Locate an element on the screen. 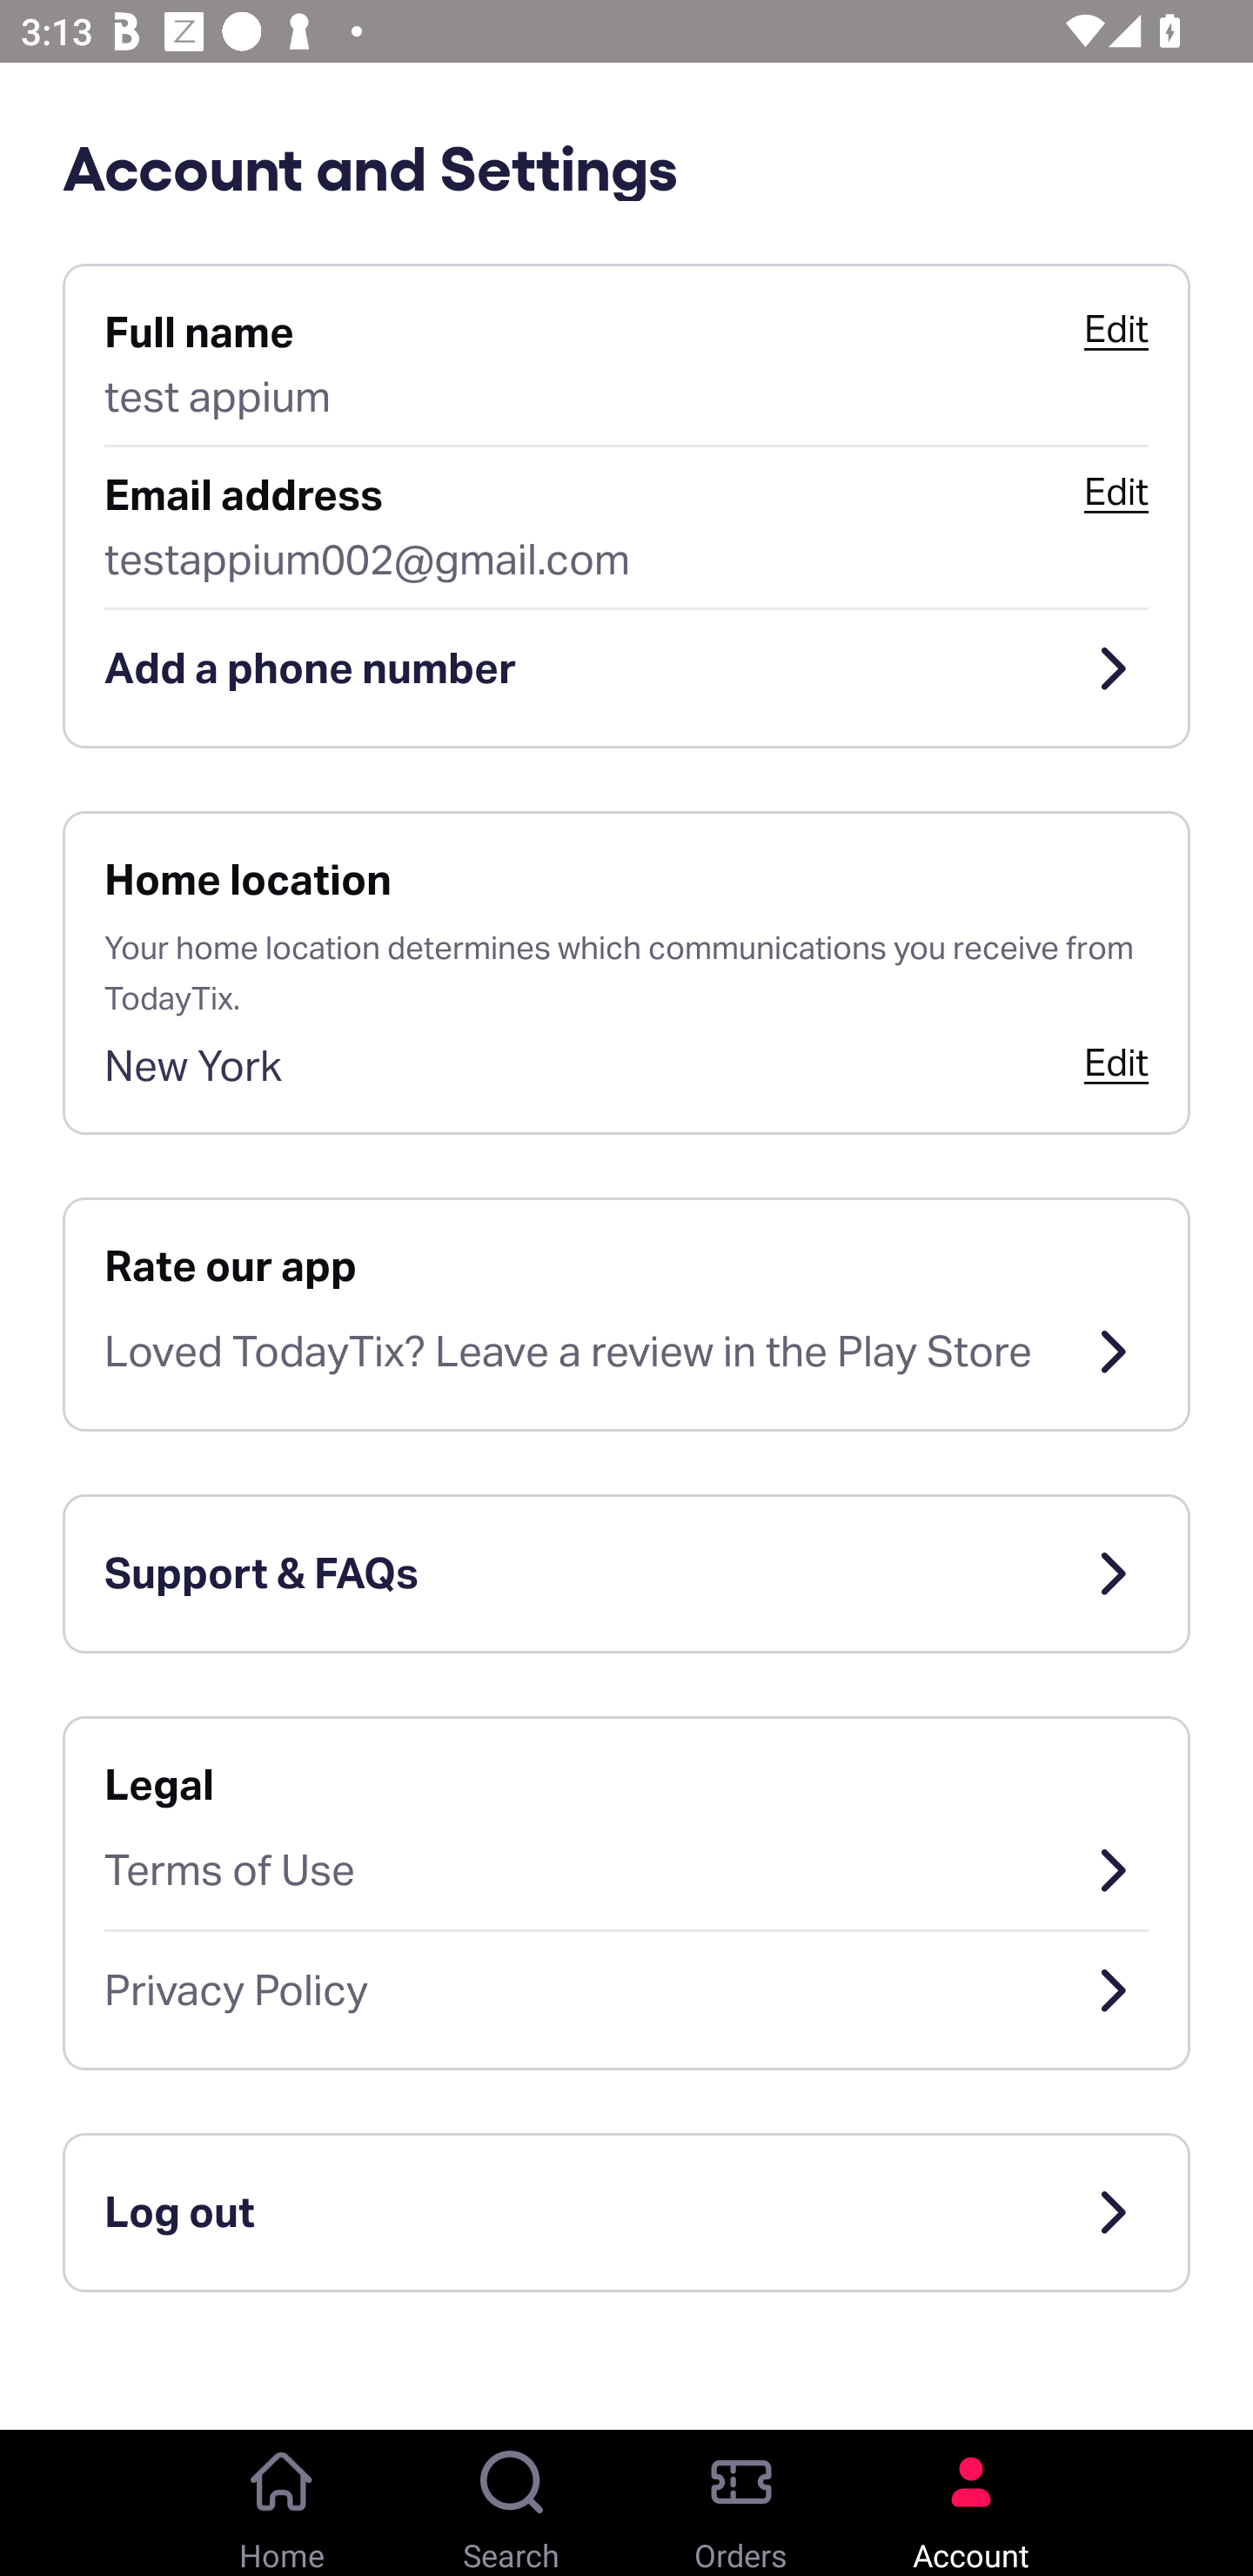  Orders is located at coordinates (741, 2503).